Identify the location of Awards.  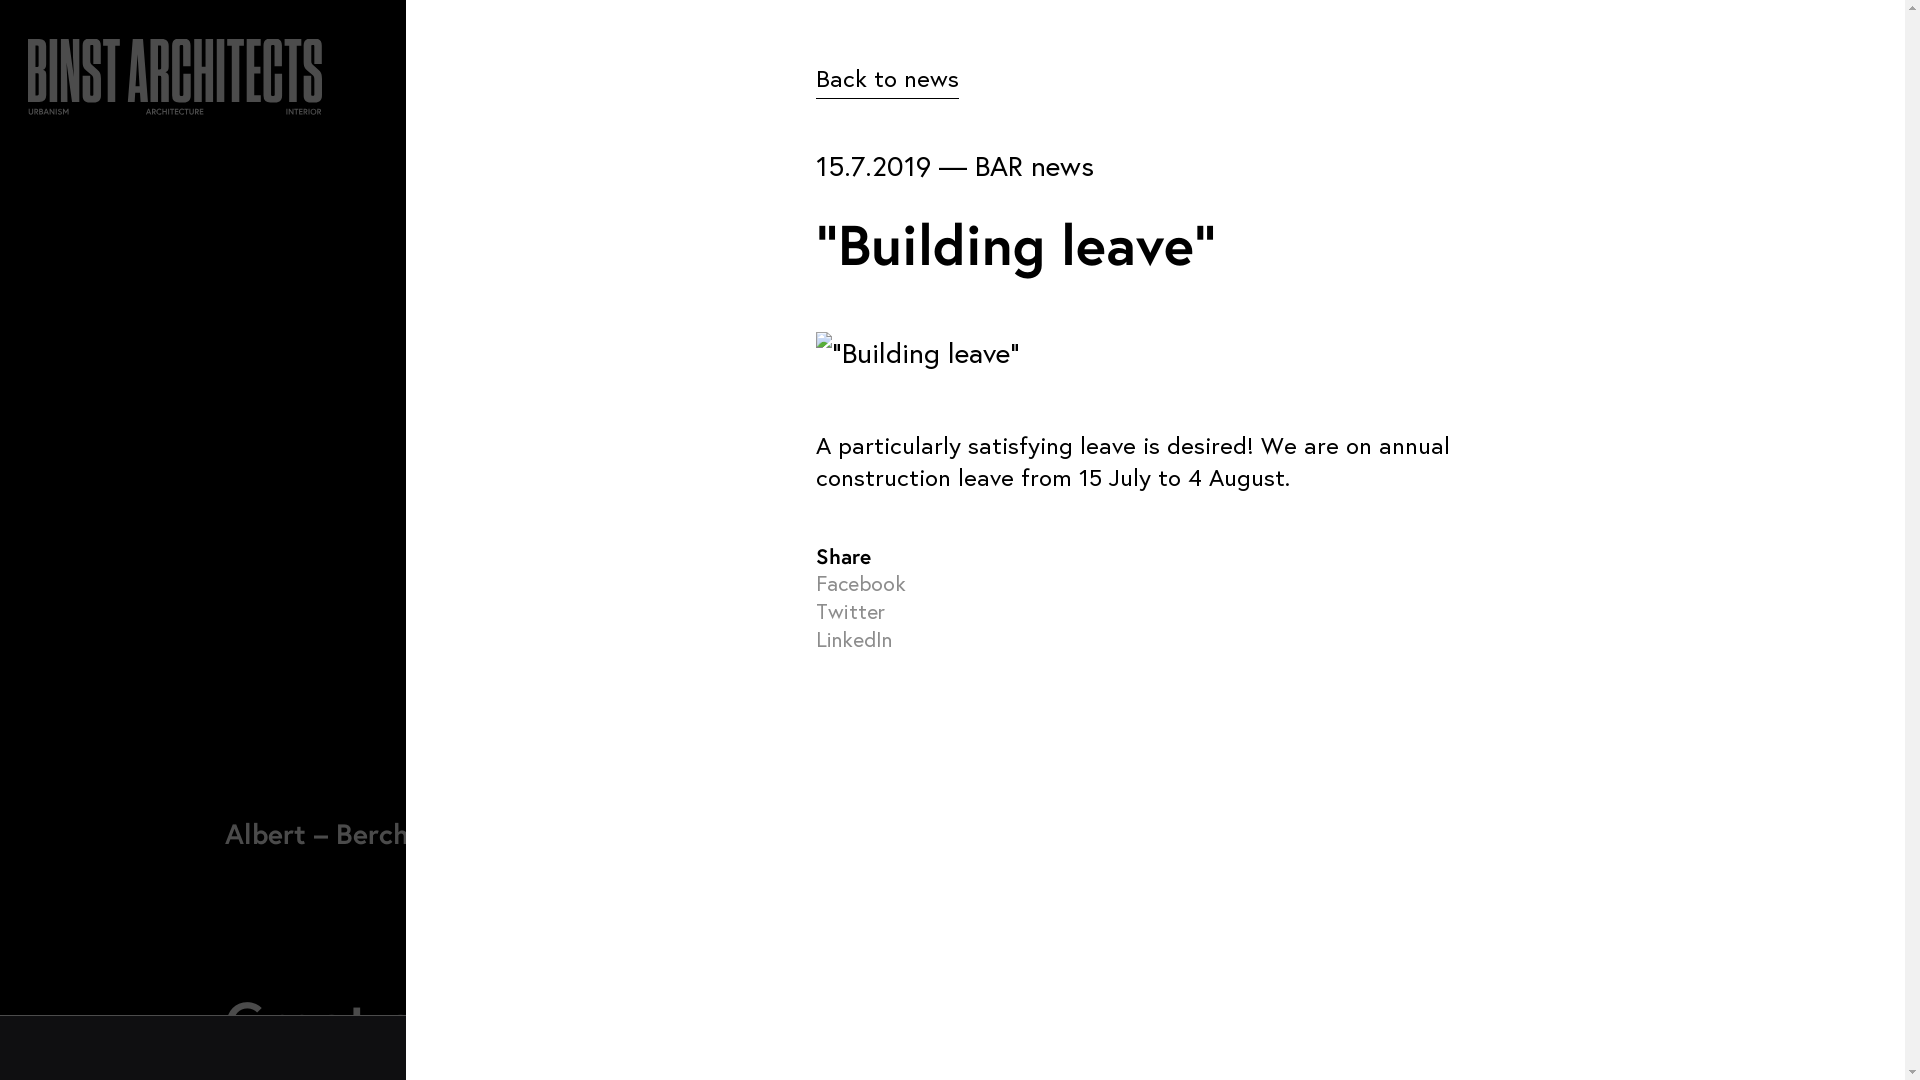
(538, 742).